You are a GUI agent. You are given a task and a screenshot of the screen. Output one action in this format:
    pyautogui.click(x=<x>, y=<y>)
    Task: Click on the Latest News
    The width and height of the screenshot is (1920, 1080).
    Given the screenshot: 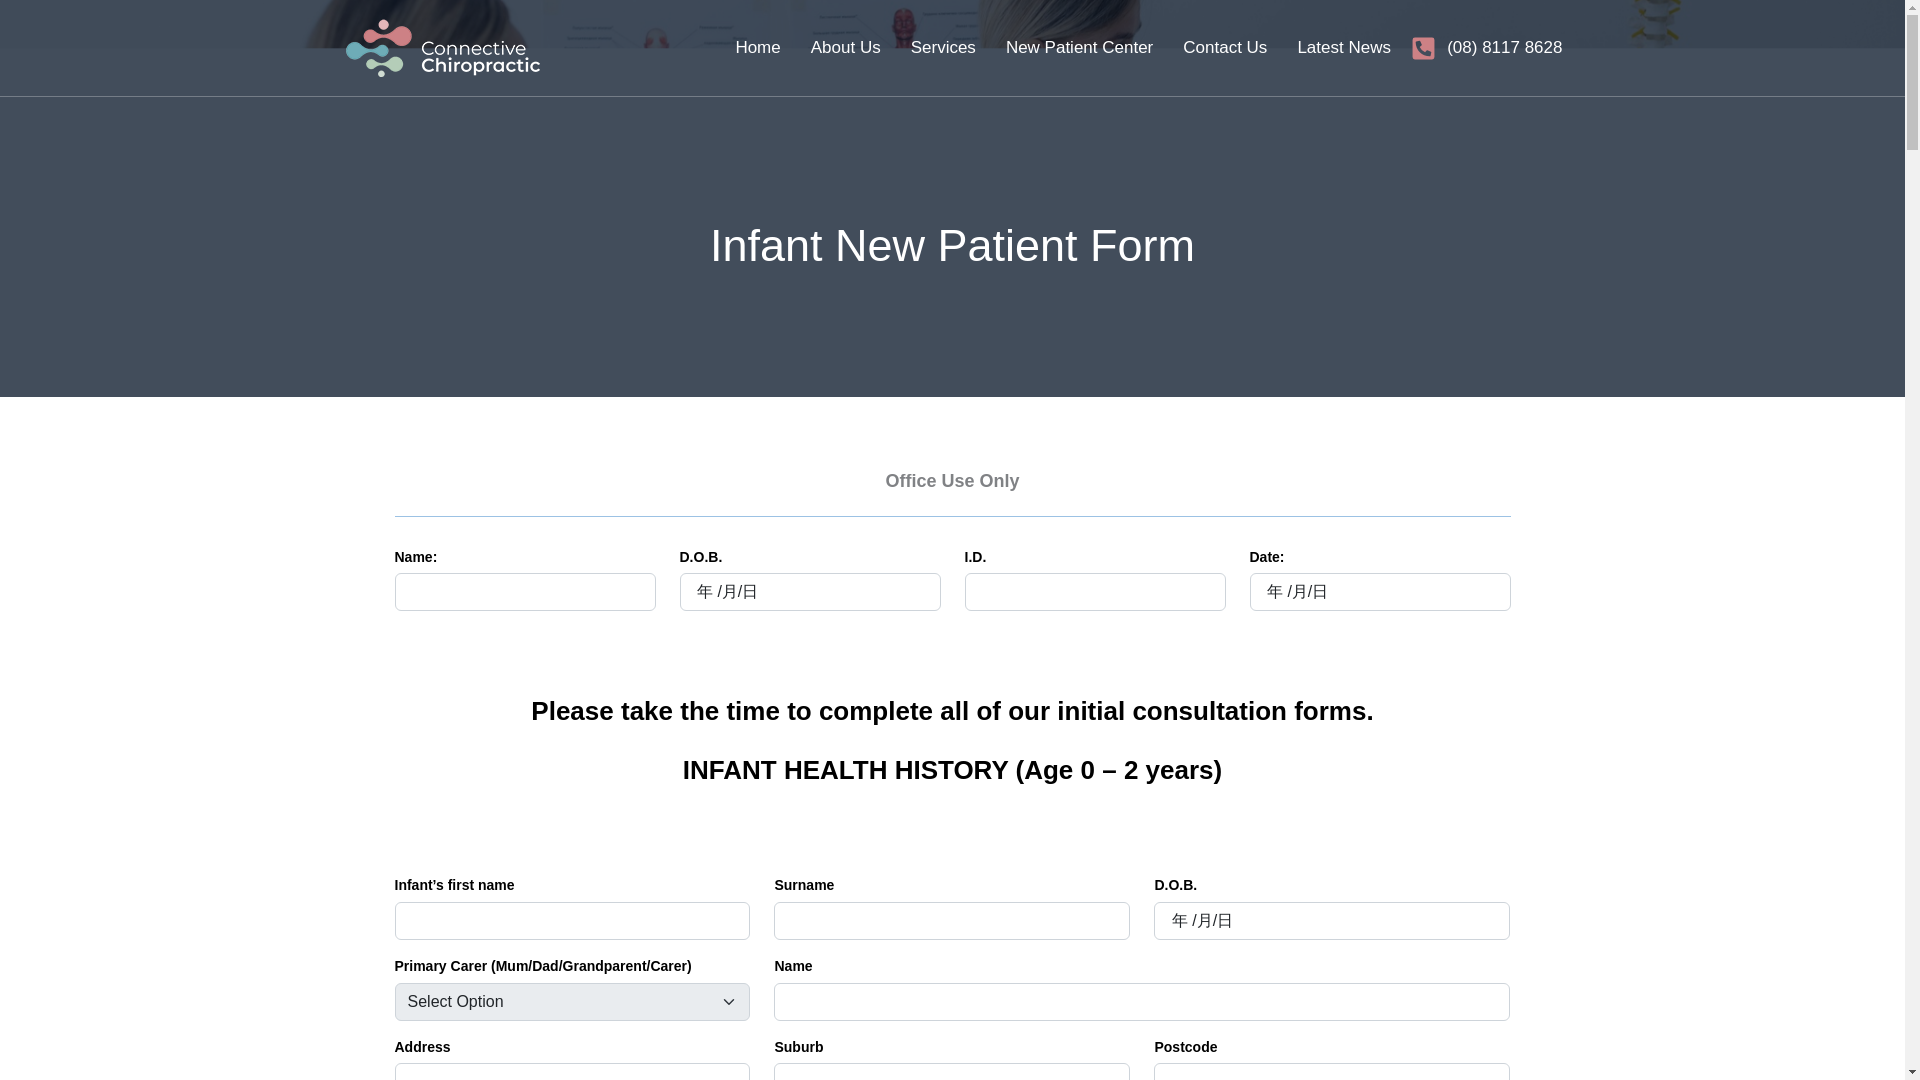 What is the action you would take?
    pyautogui.click(x=1344, y=48)
    